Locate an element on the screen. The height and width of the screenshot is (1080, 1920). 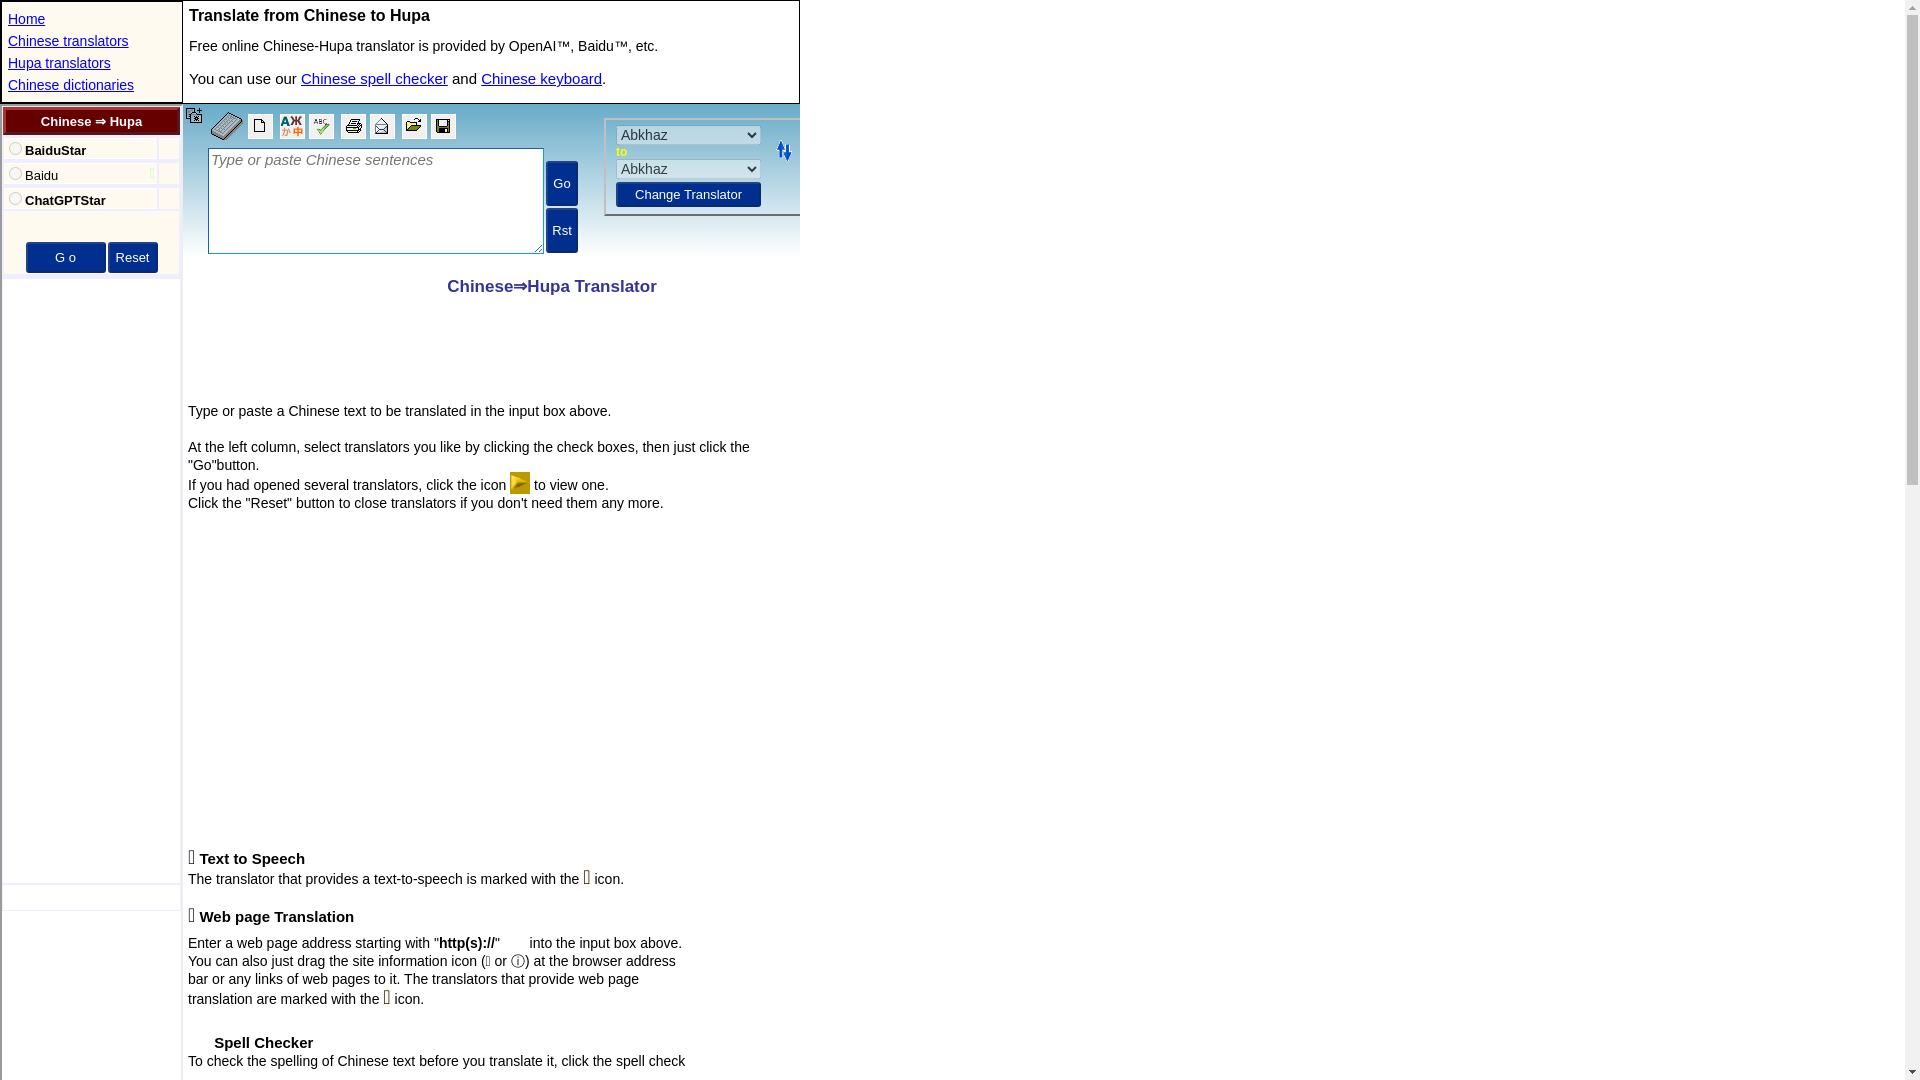
Chinese dictionaries is located at coordinates (70, 84).